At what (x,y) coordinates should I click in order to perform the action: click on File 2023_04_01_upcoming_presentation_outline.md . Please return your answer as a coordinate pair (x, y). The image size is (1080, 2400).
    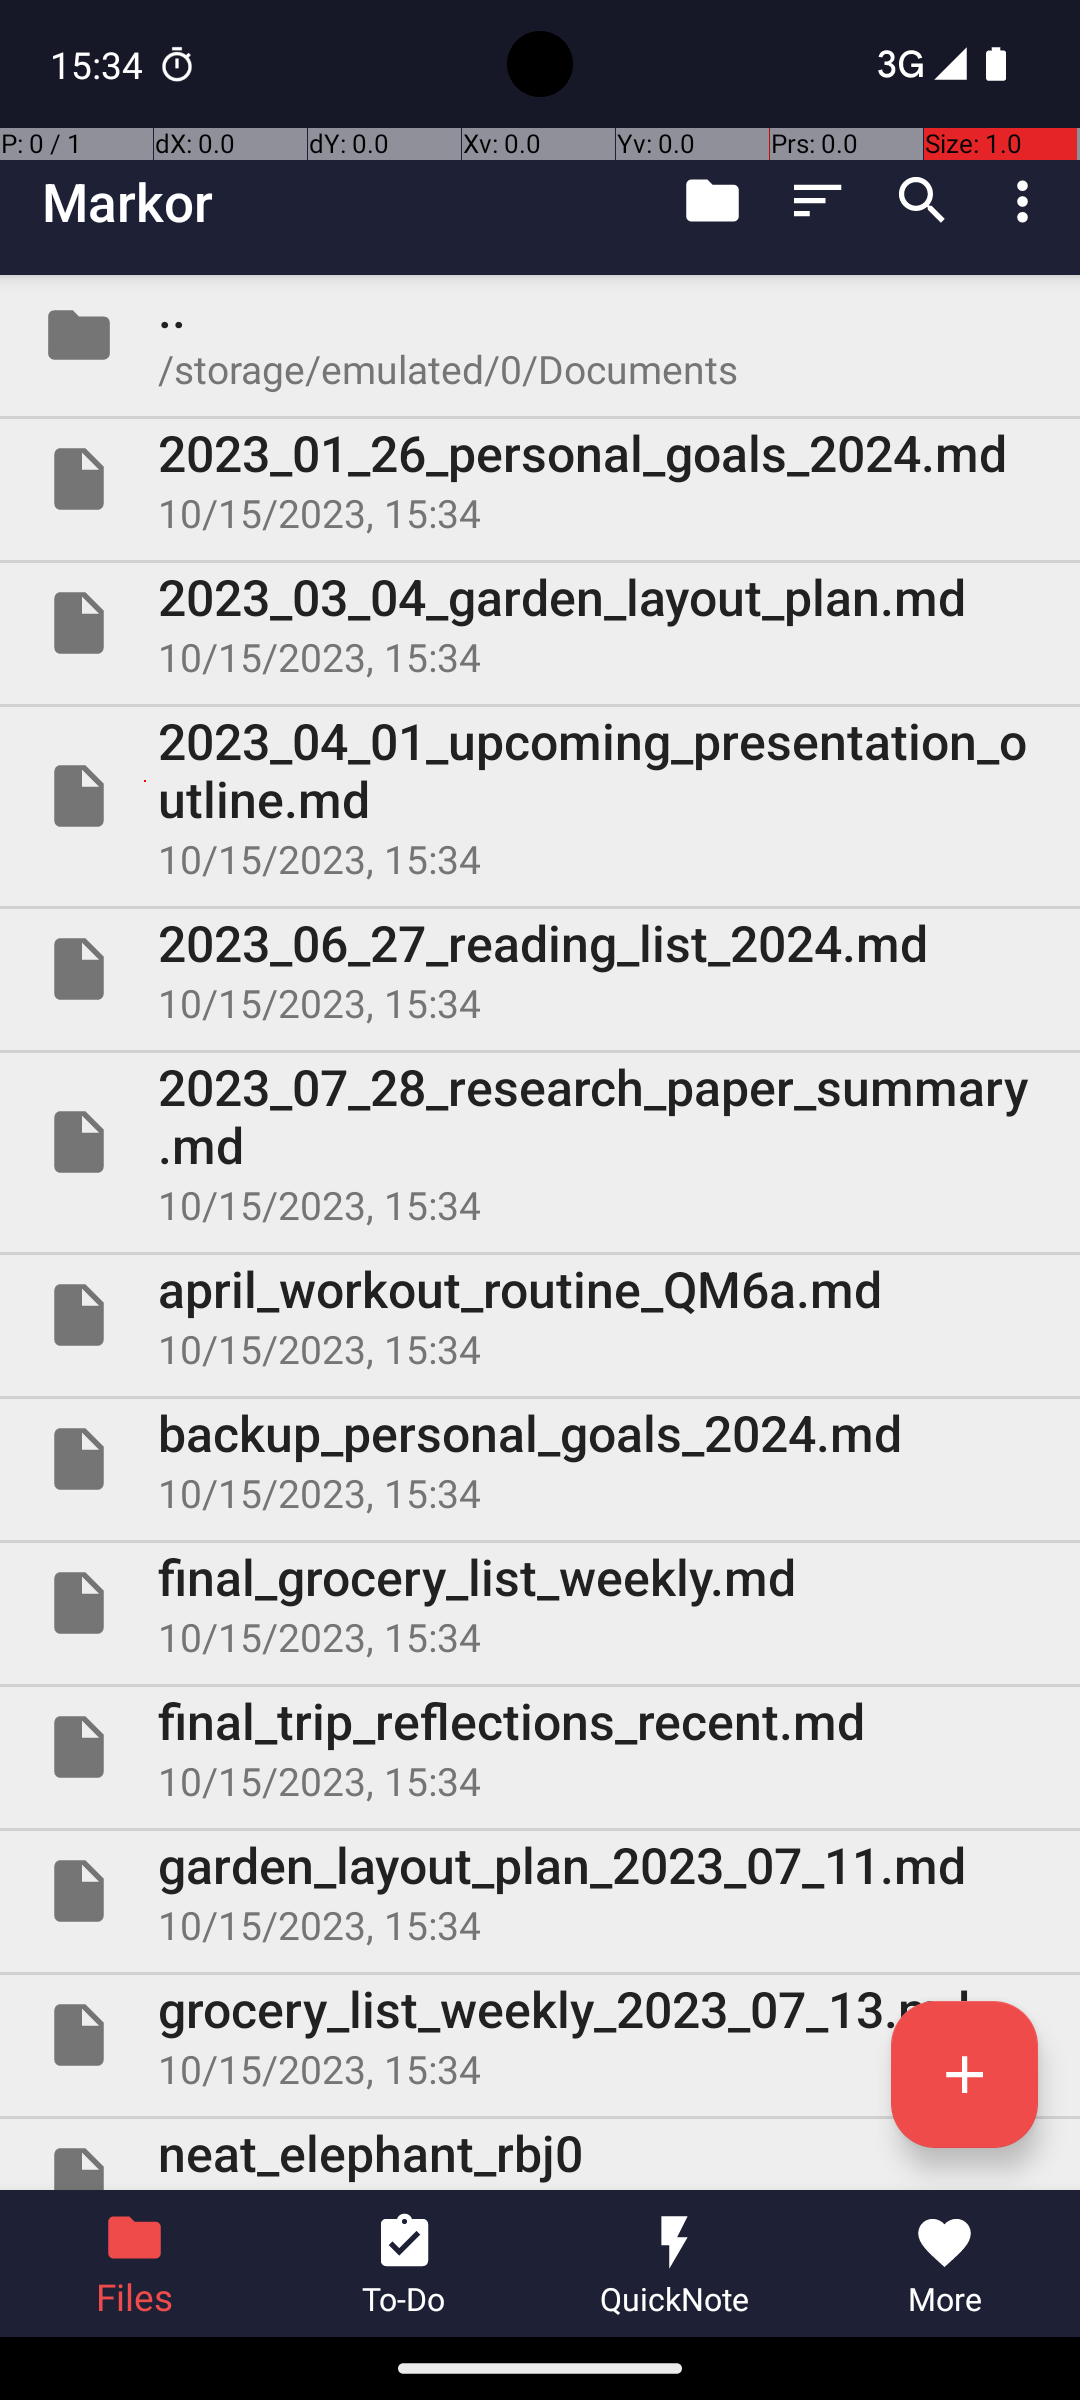
    Looking at the image, I should click on (540, 796).